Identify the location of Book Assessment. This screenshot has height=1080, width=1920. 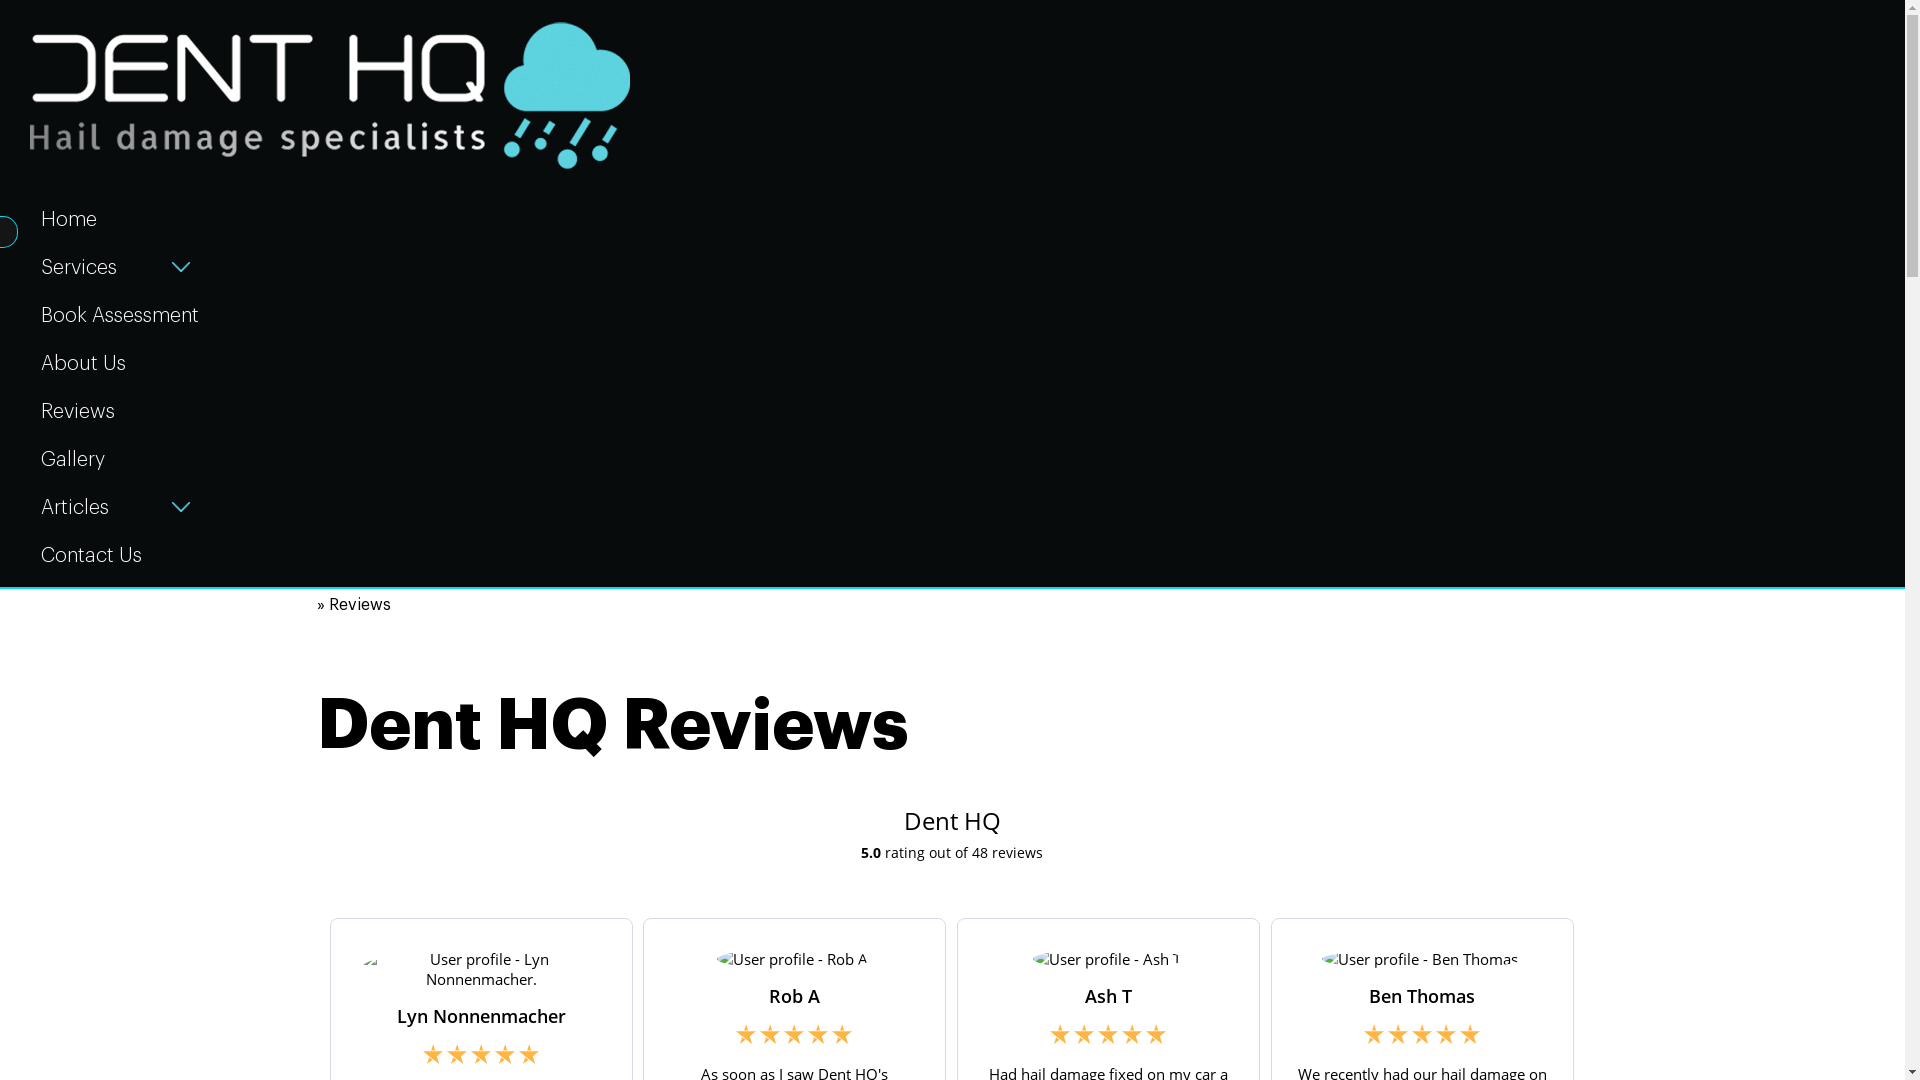
(120, 313).